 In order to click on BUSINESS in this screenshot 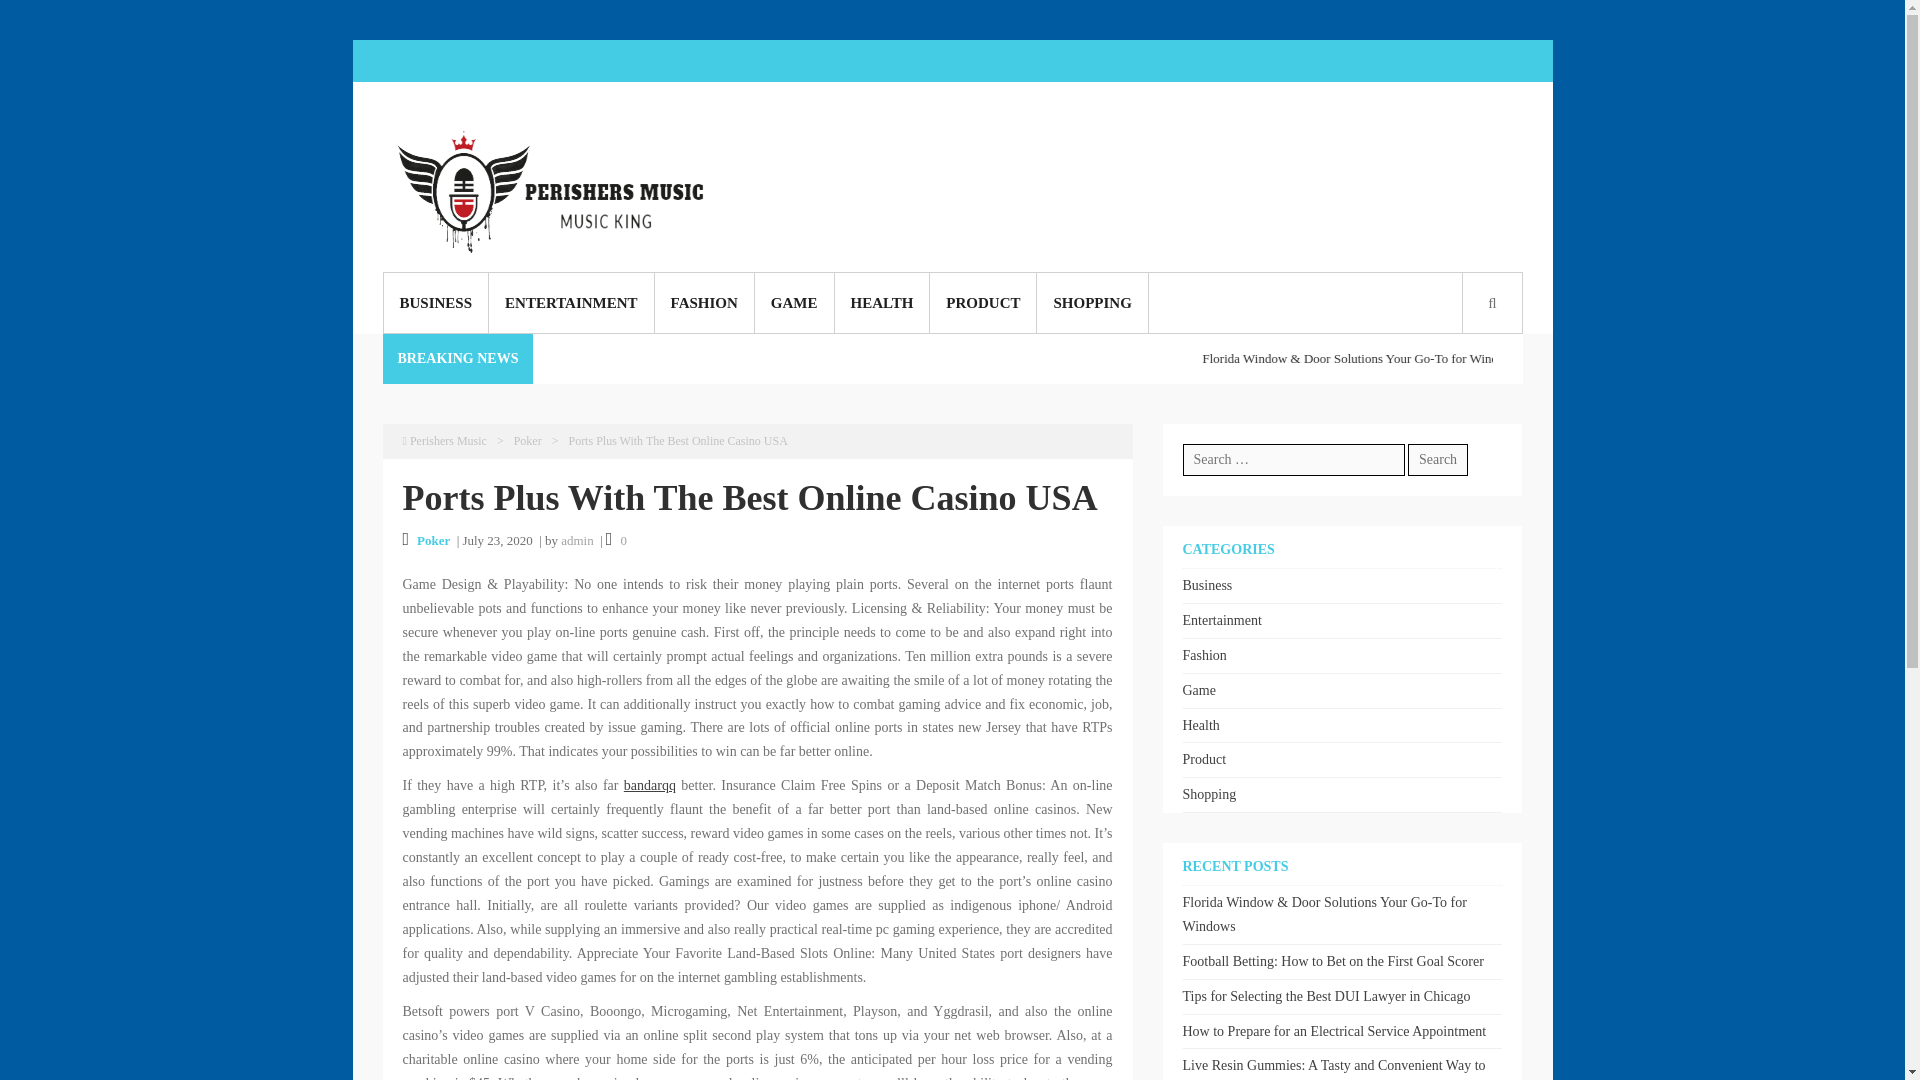, I will do `click(436, 302)`.